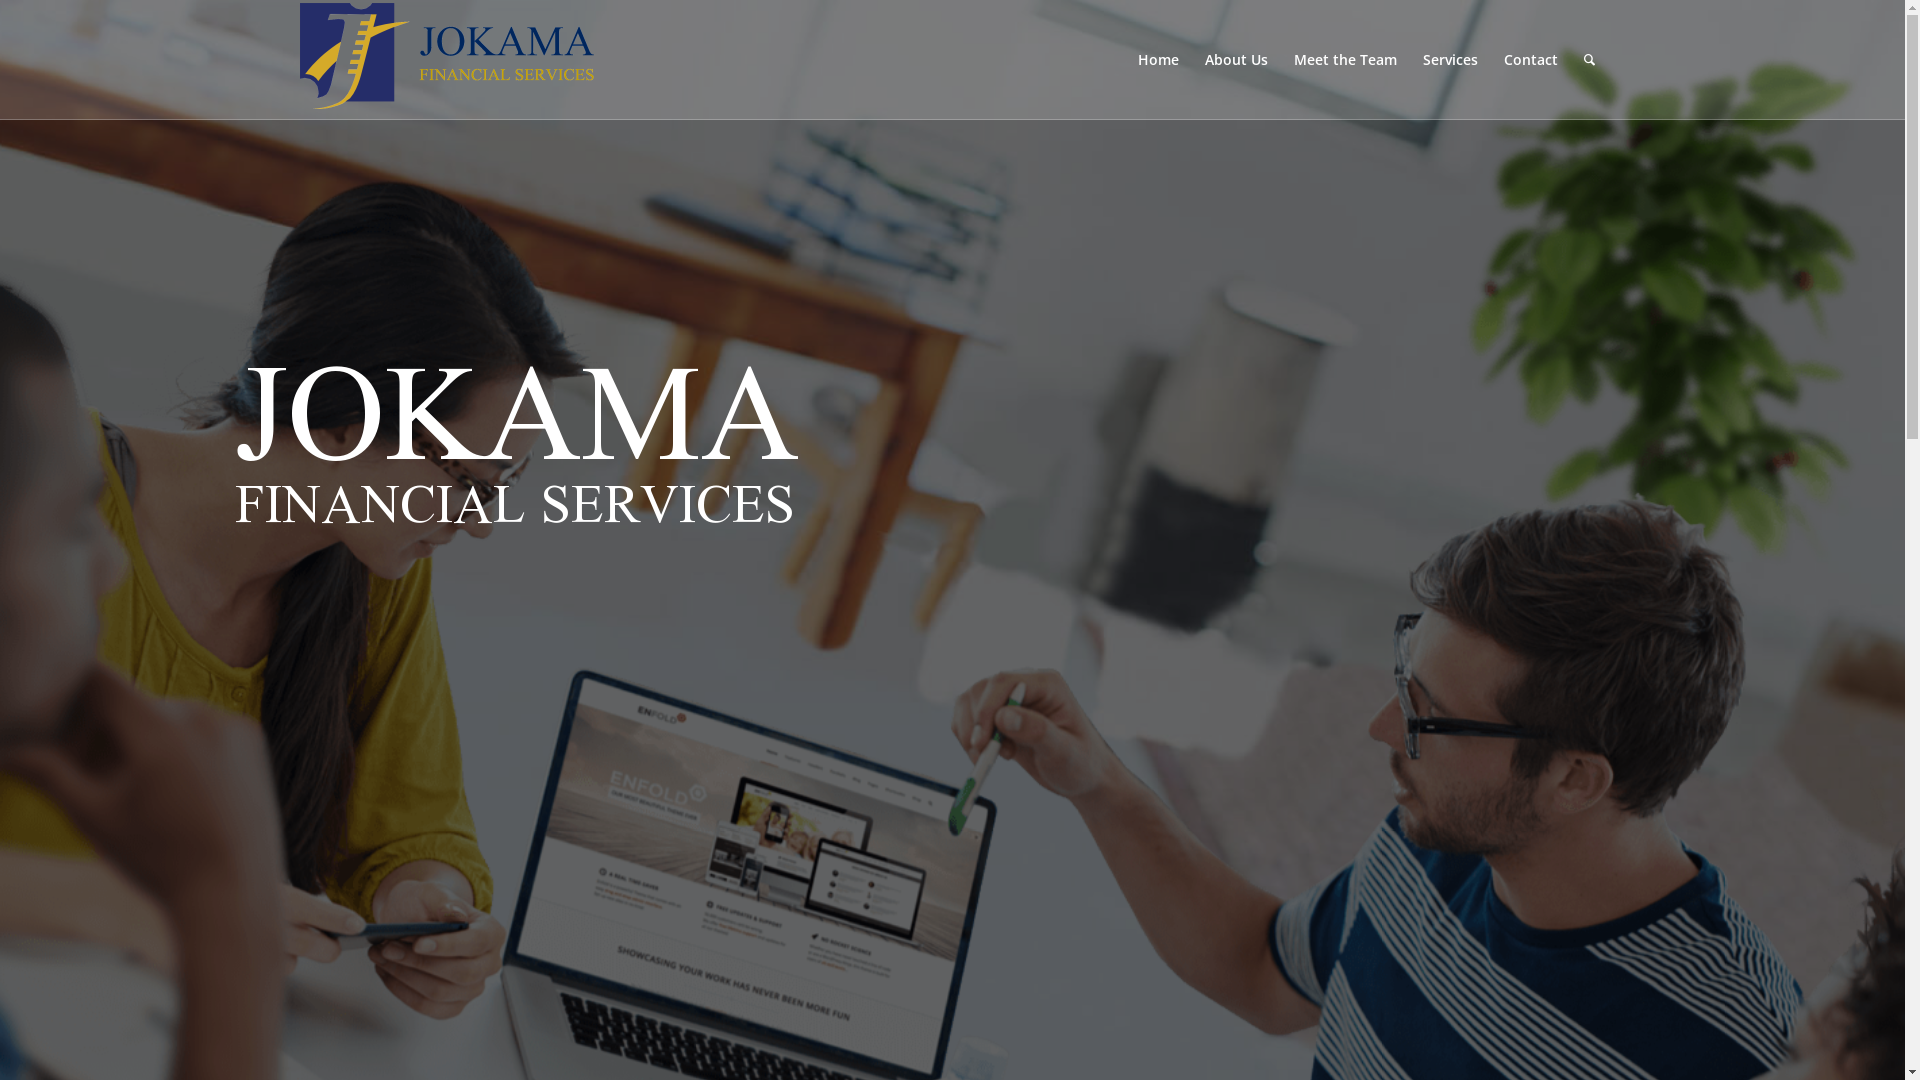  I want to click on Contact, so click(1530, 60).